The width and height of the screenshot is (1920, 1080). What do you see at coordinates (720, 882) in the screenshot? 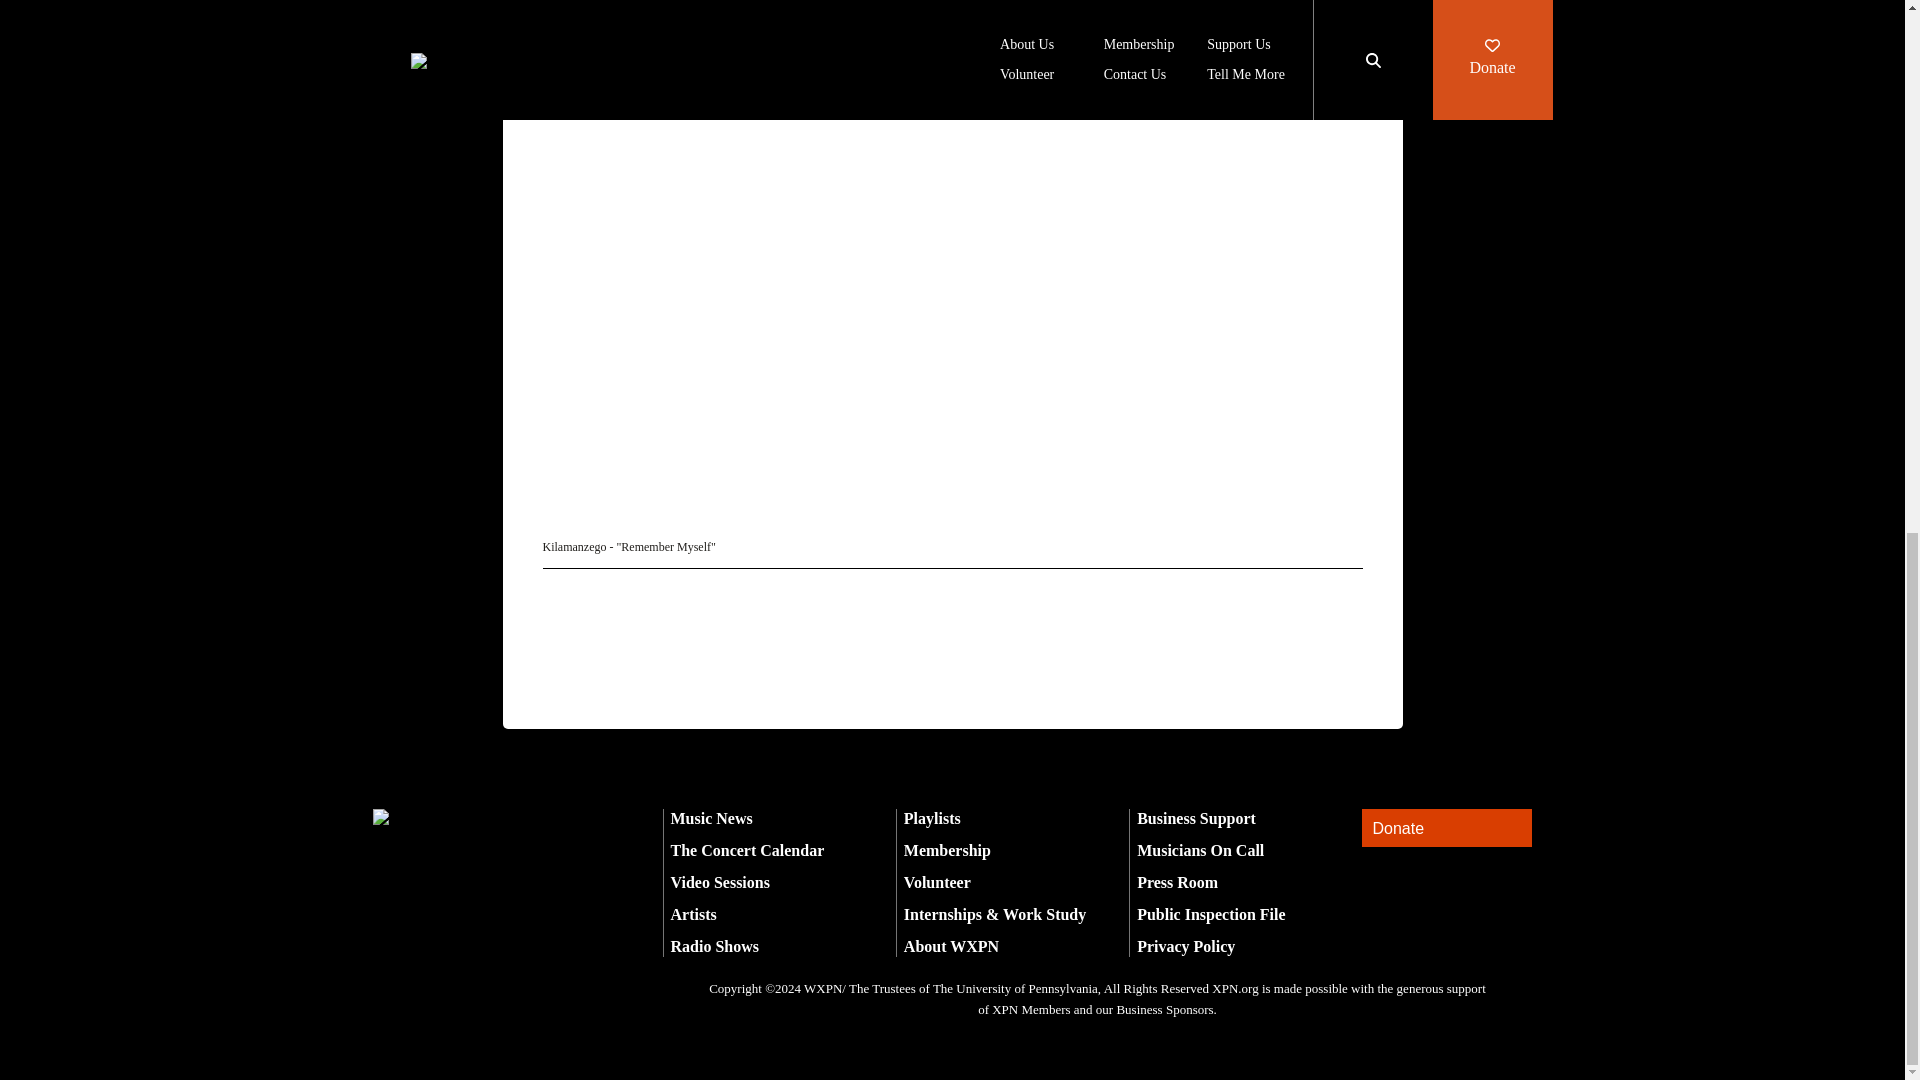
I see `Video Sessions` at bounding box center [720, 882].